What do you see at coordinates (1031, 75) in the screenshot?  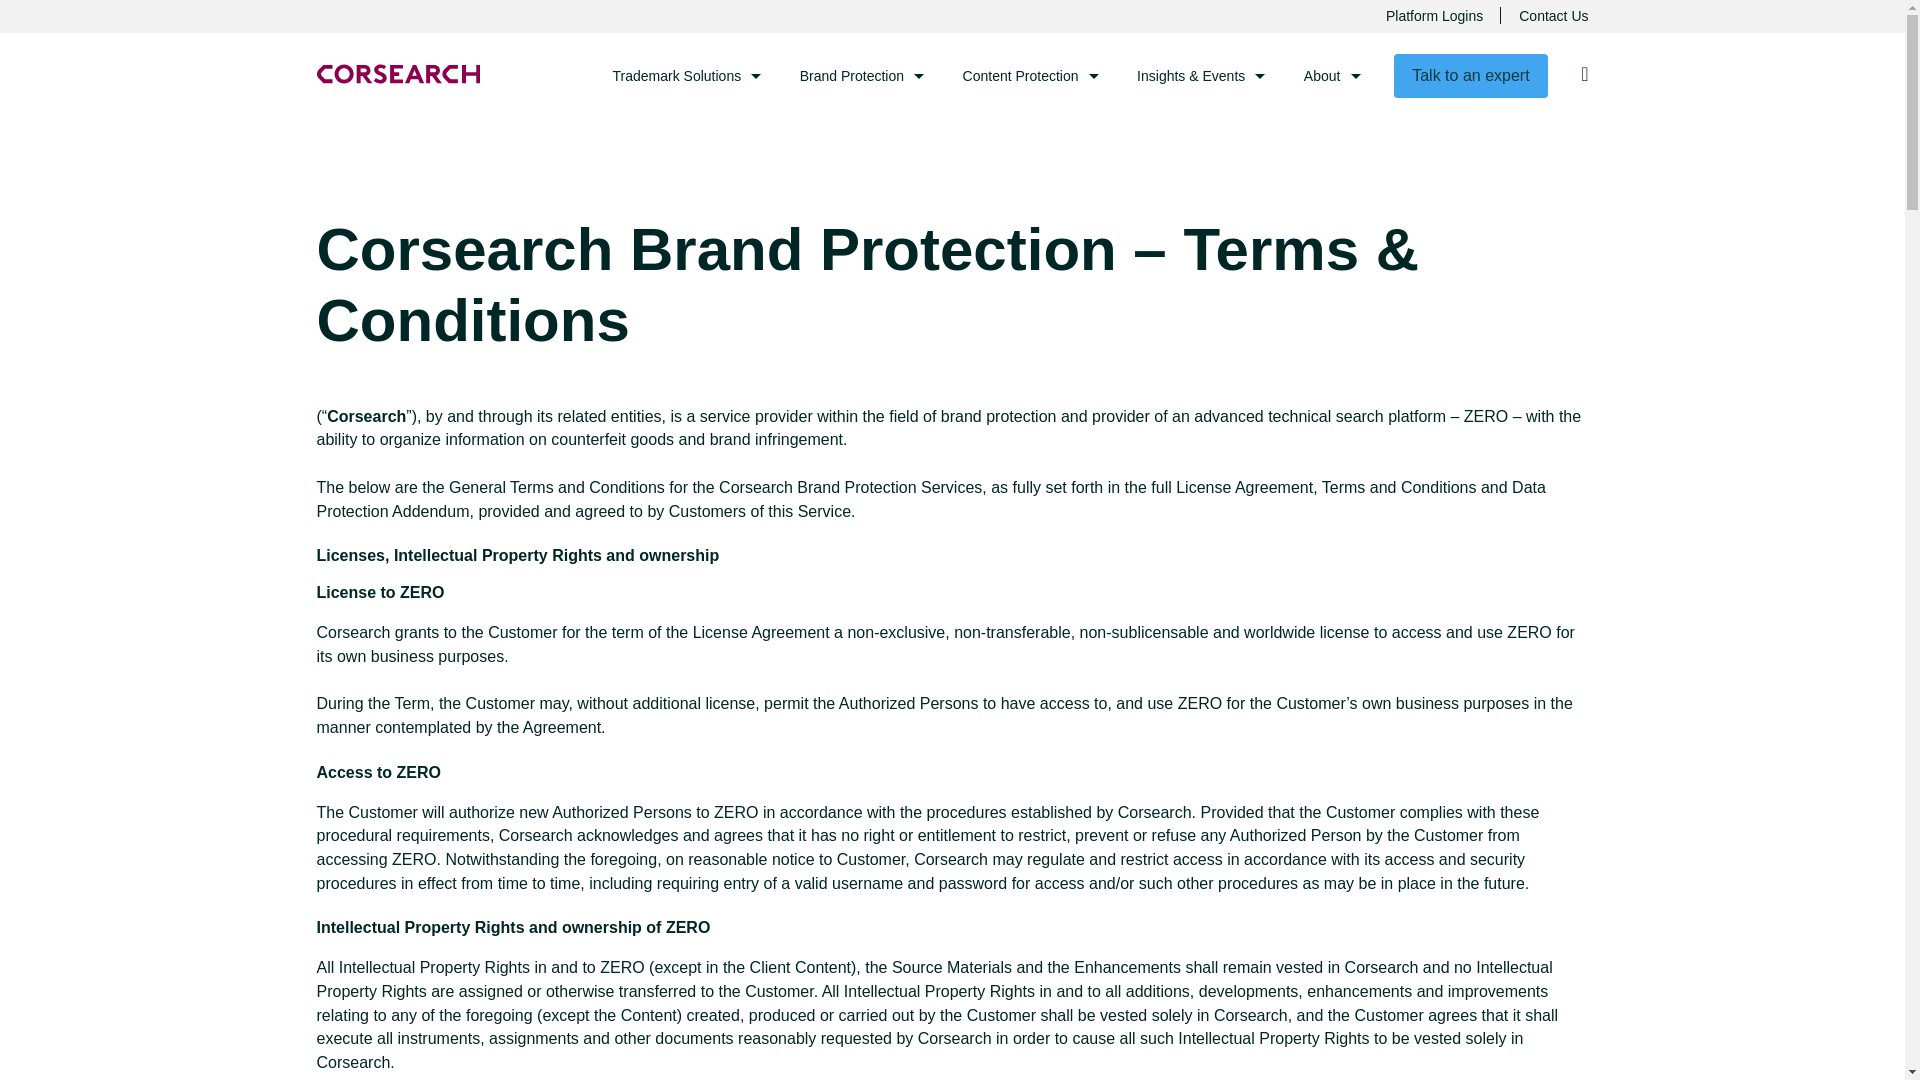 I see `Content Protection` at bounding box center [1031, 75].